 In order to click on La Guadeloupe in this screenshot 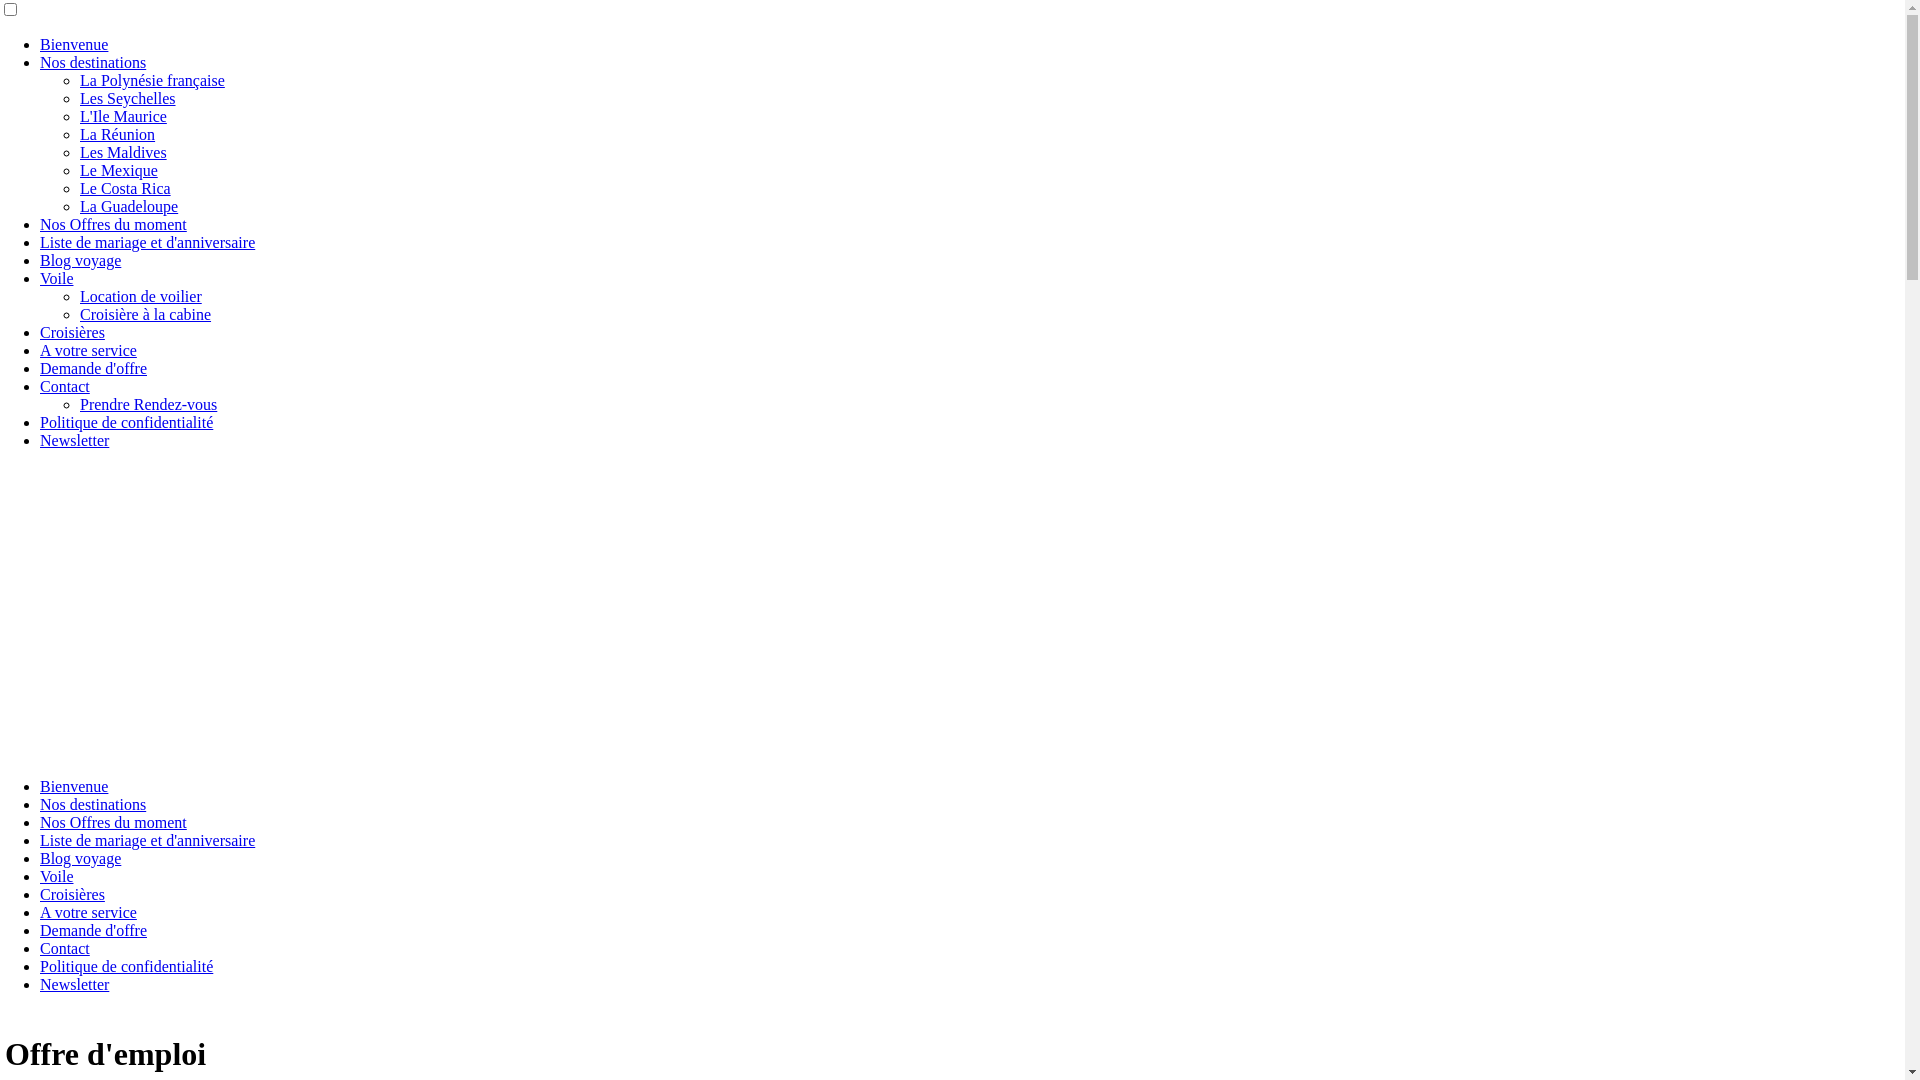, I will do `click(129, 206)`.